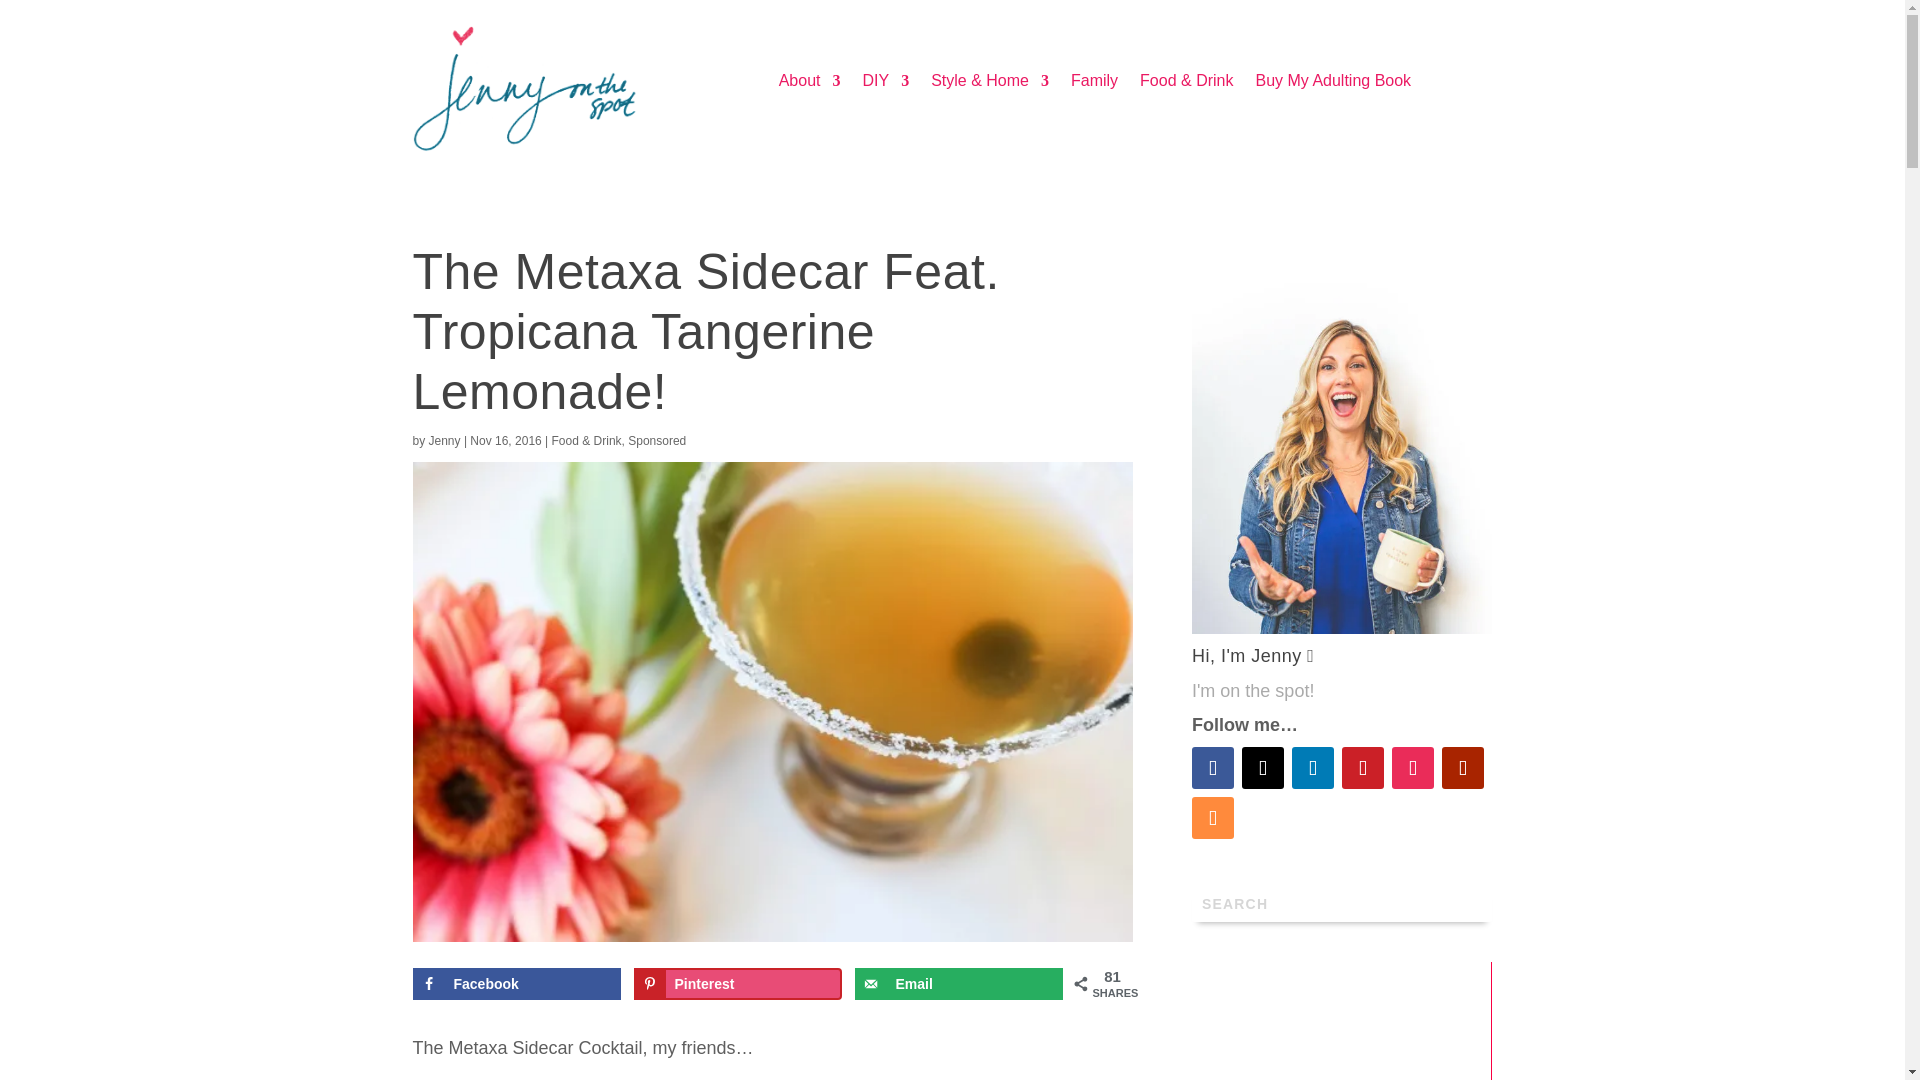 The image size is (1920, 1080). What do you see at coordinates (885, 85) in the screenshot?
I see `DIY` at bounding box center [885, 85].